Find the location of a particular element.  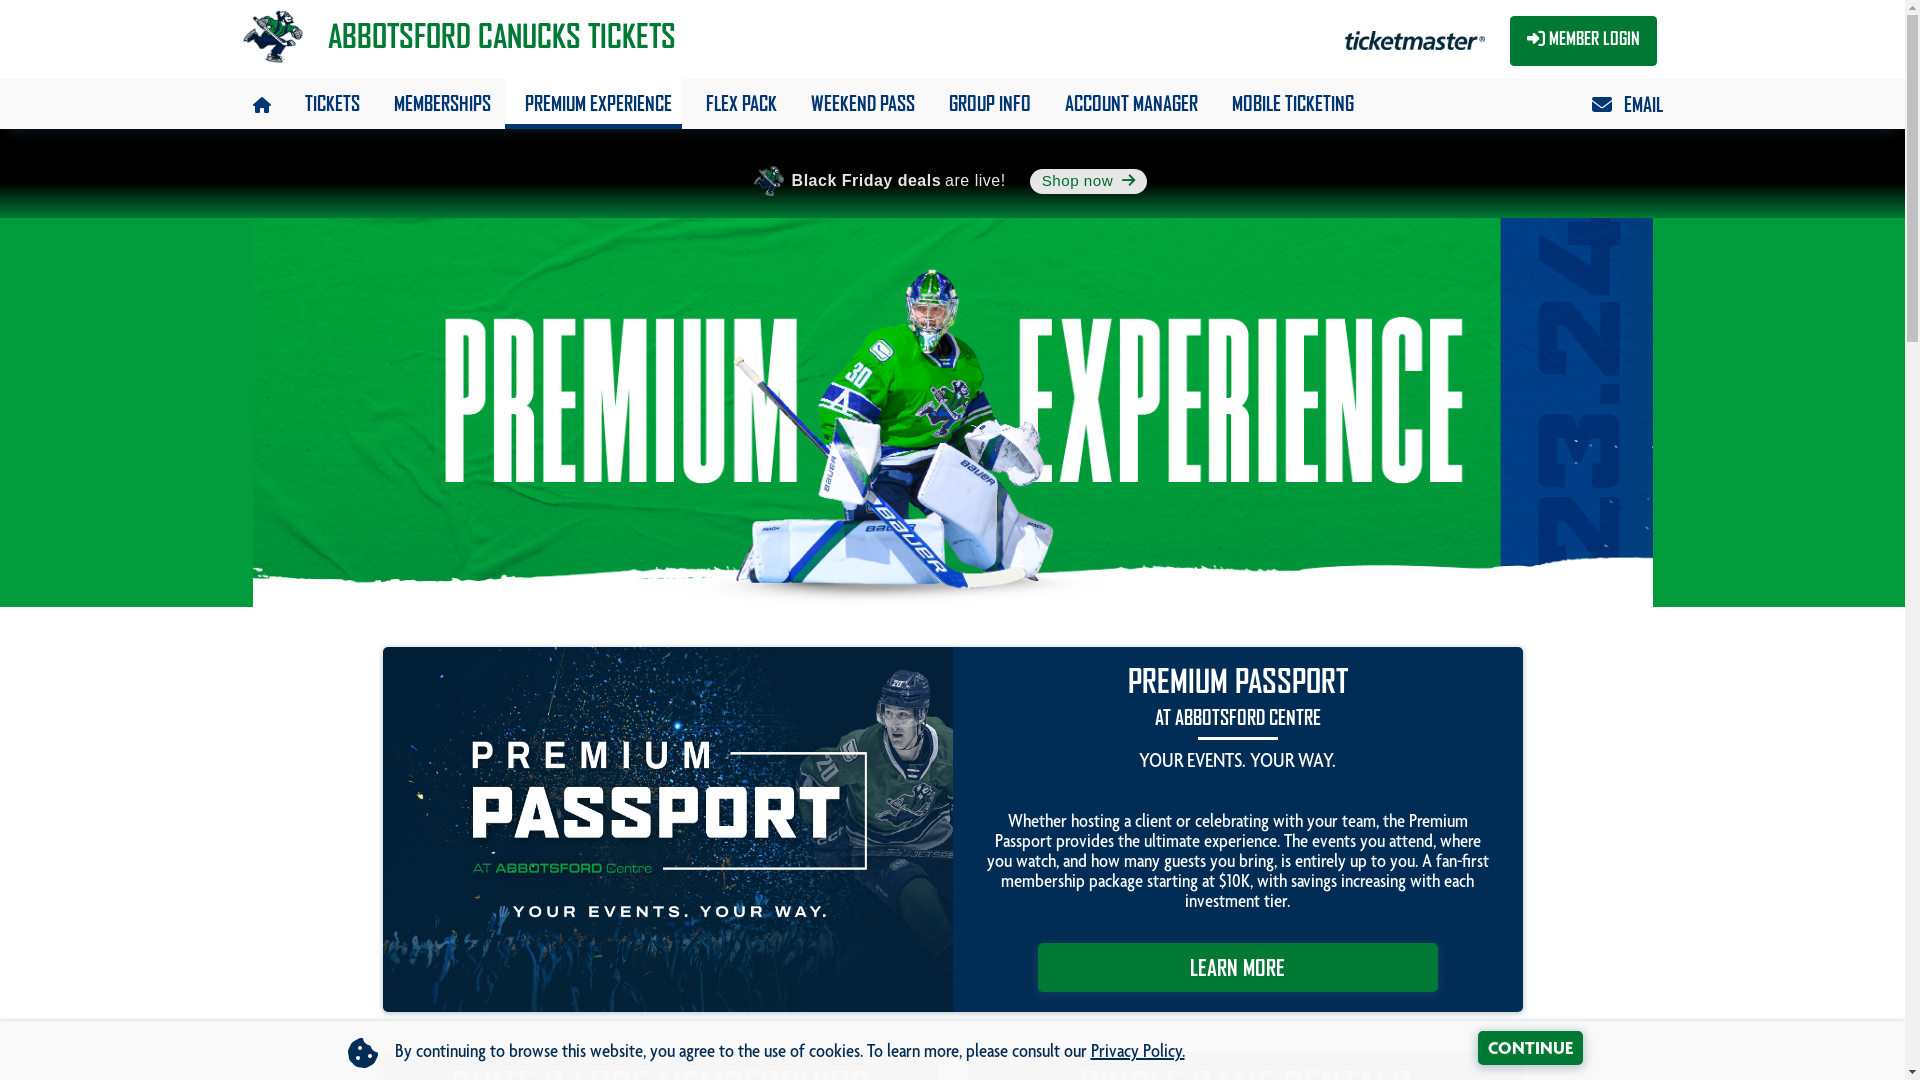

ABBOTSFORD CANUCKS TICKETS is located at coordinates (456, 25).